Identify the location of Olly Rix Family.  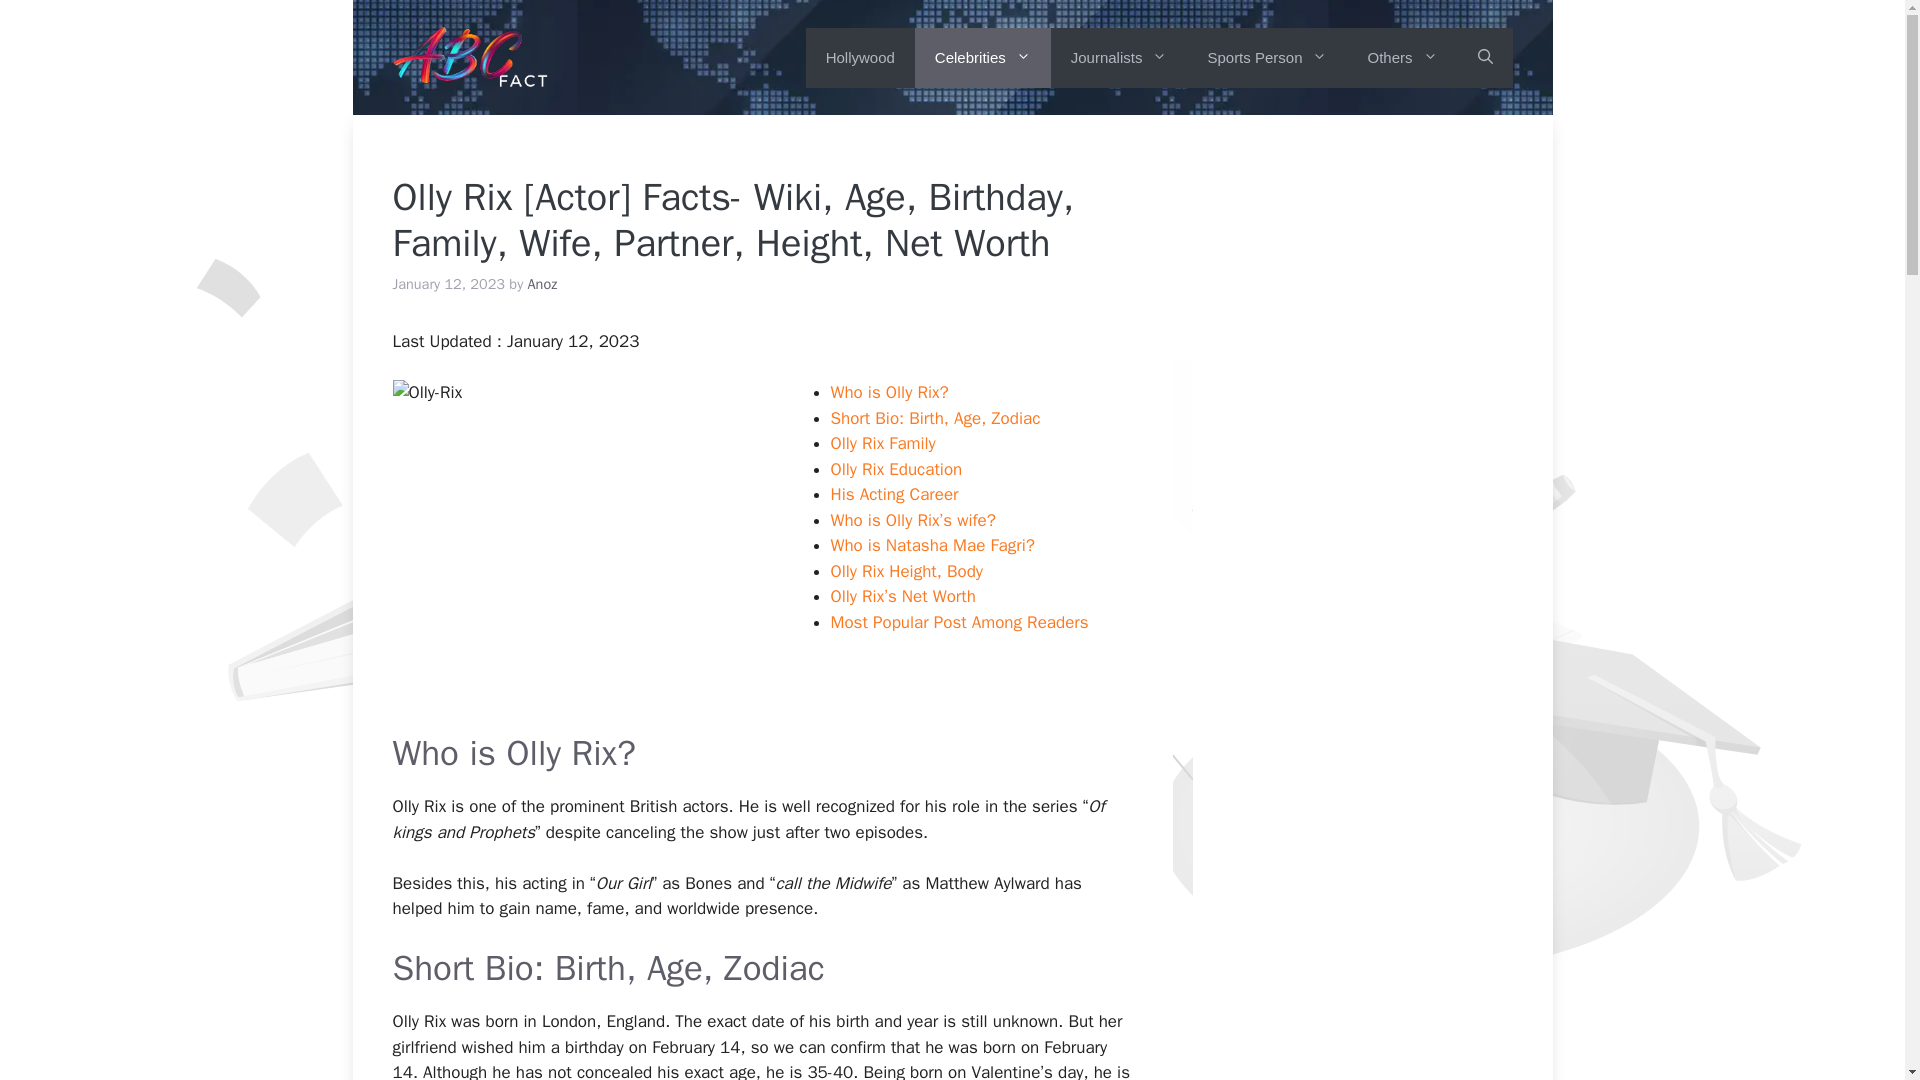
(882, 443).